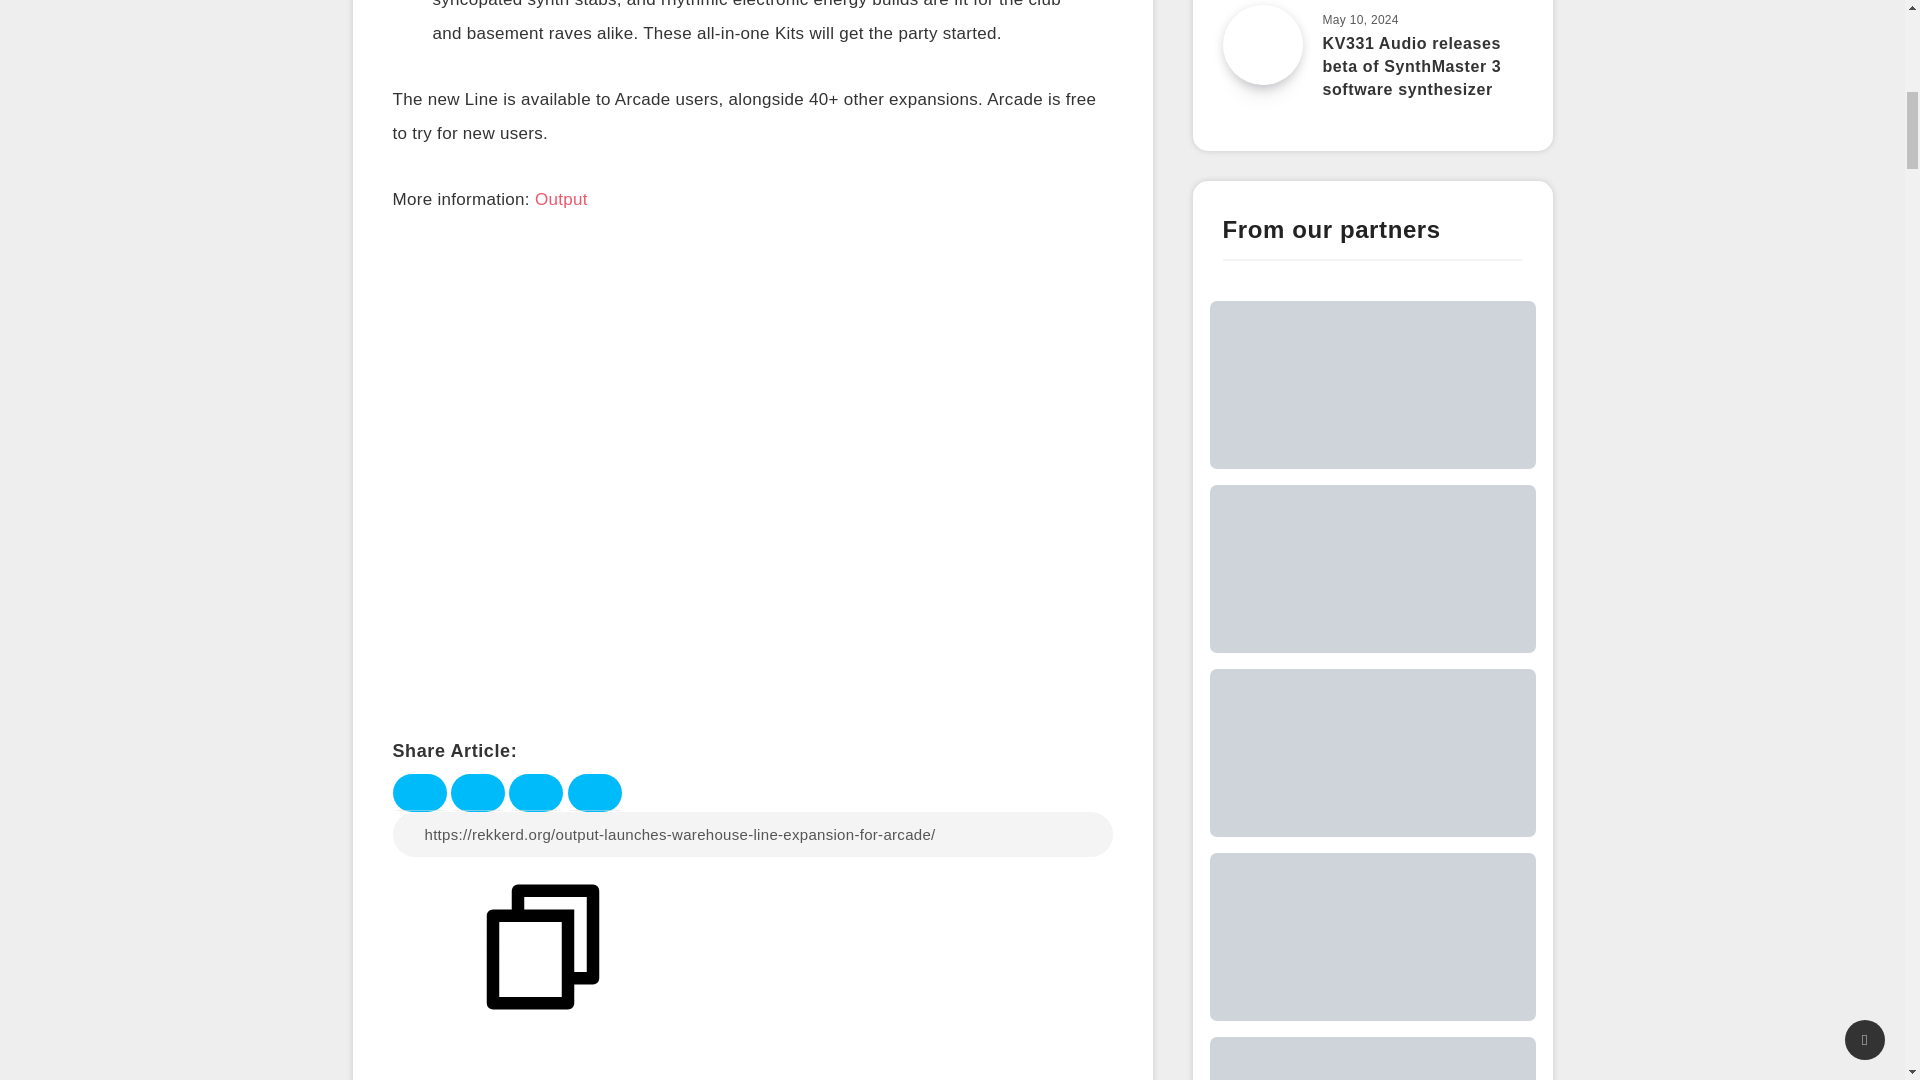  I want to click on Output, so click(561, 202).